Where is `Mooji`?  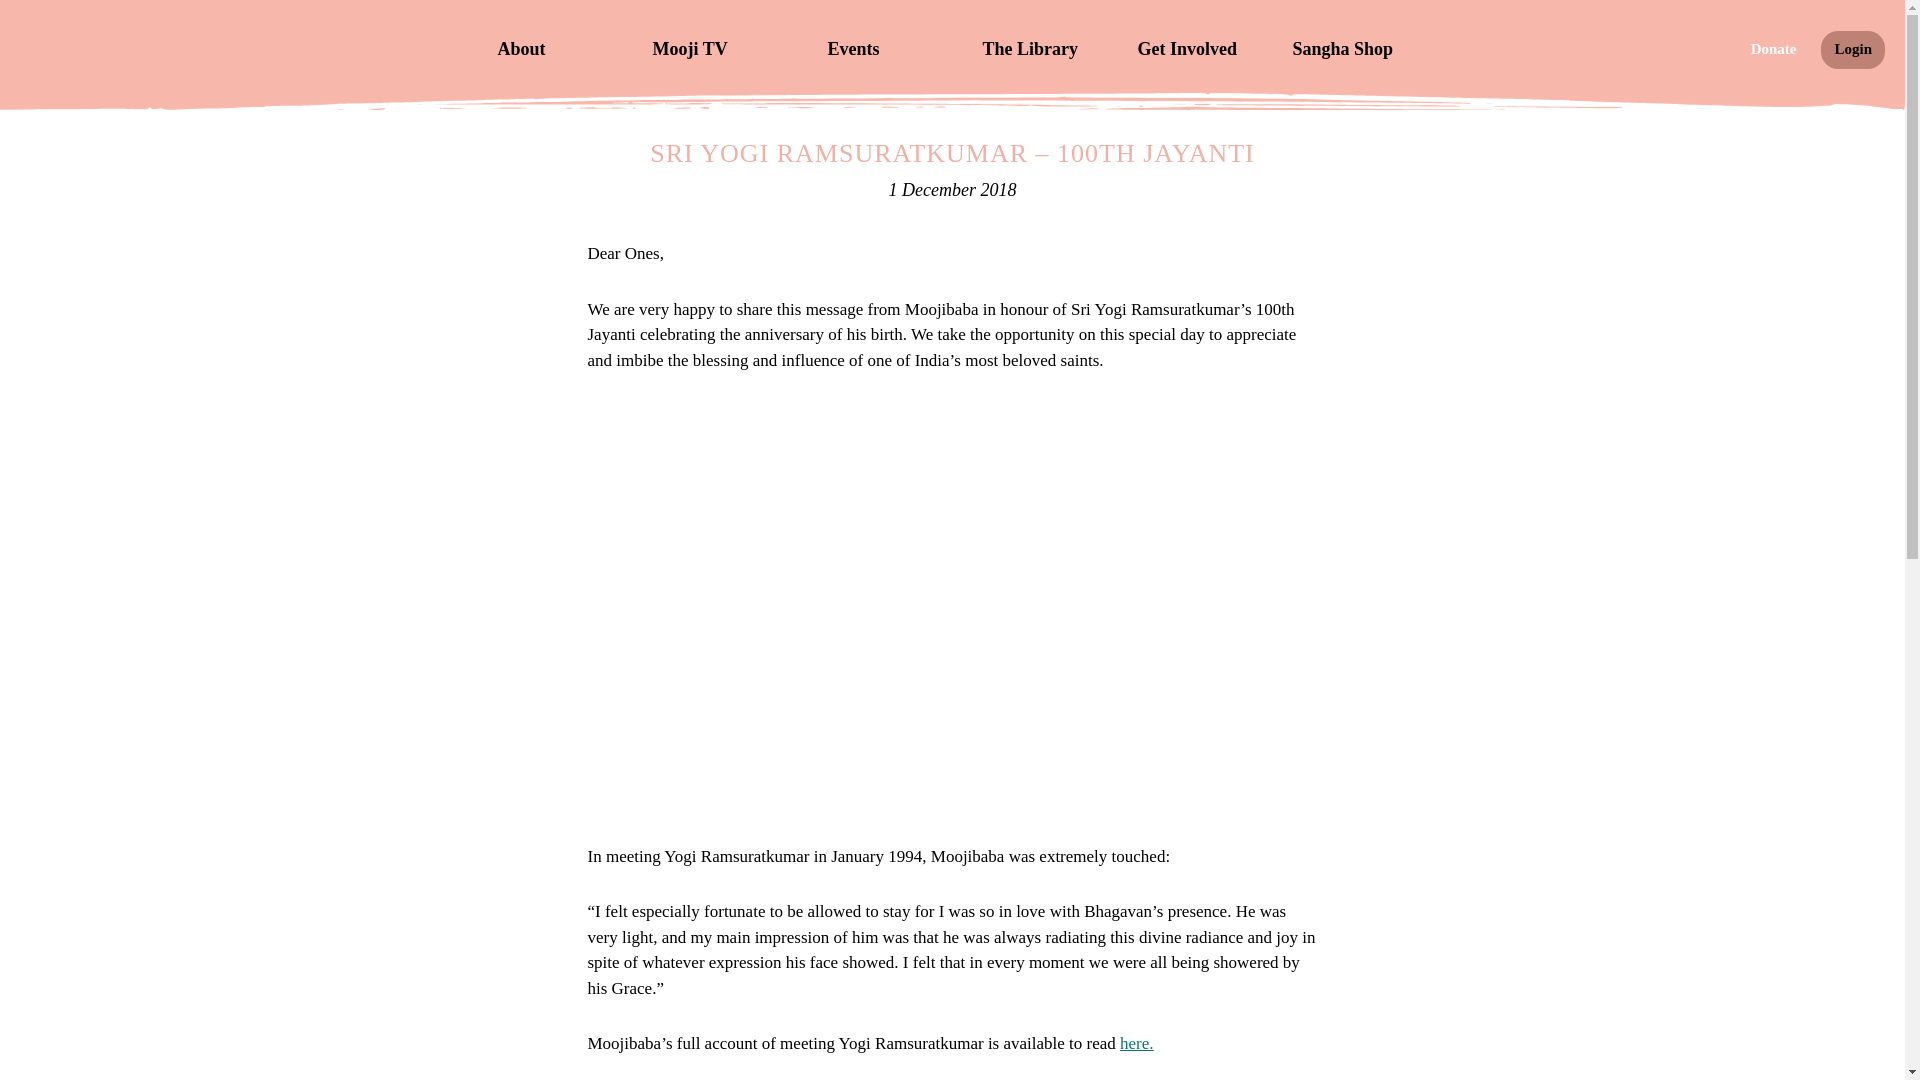 Mooji is located at coordinates (96, 58).